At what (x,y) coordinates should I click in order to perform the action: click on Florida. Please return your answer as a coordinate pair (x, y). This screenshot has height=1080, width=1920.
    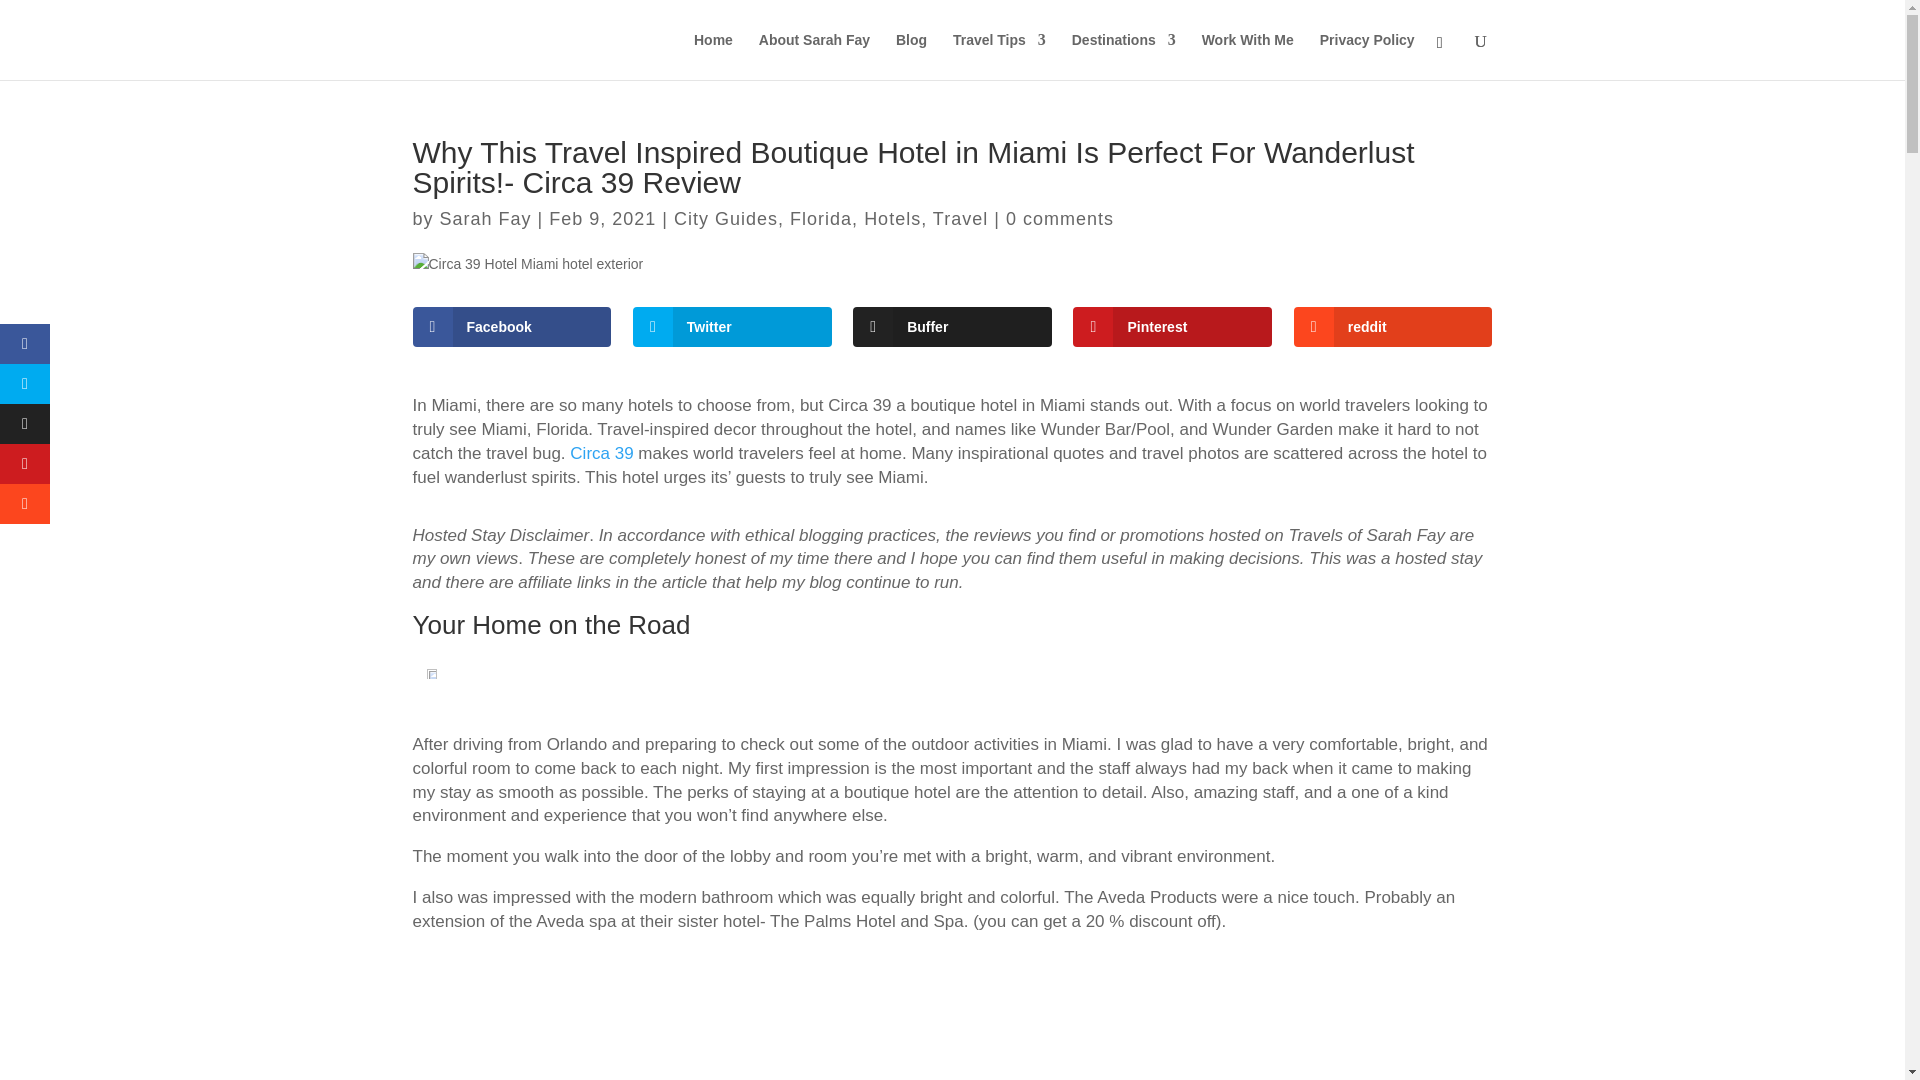
    Looking at the image, I should click on (820, 218).